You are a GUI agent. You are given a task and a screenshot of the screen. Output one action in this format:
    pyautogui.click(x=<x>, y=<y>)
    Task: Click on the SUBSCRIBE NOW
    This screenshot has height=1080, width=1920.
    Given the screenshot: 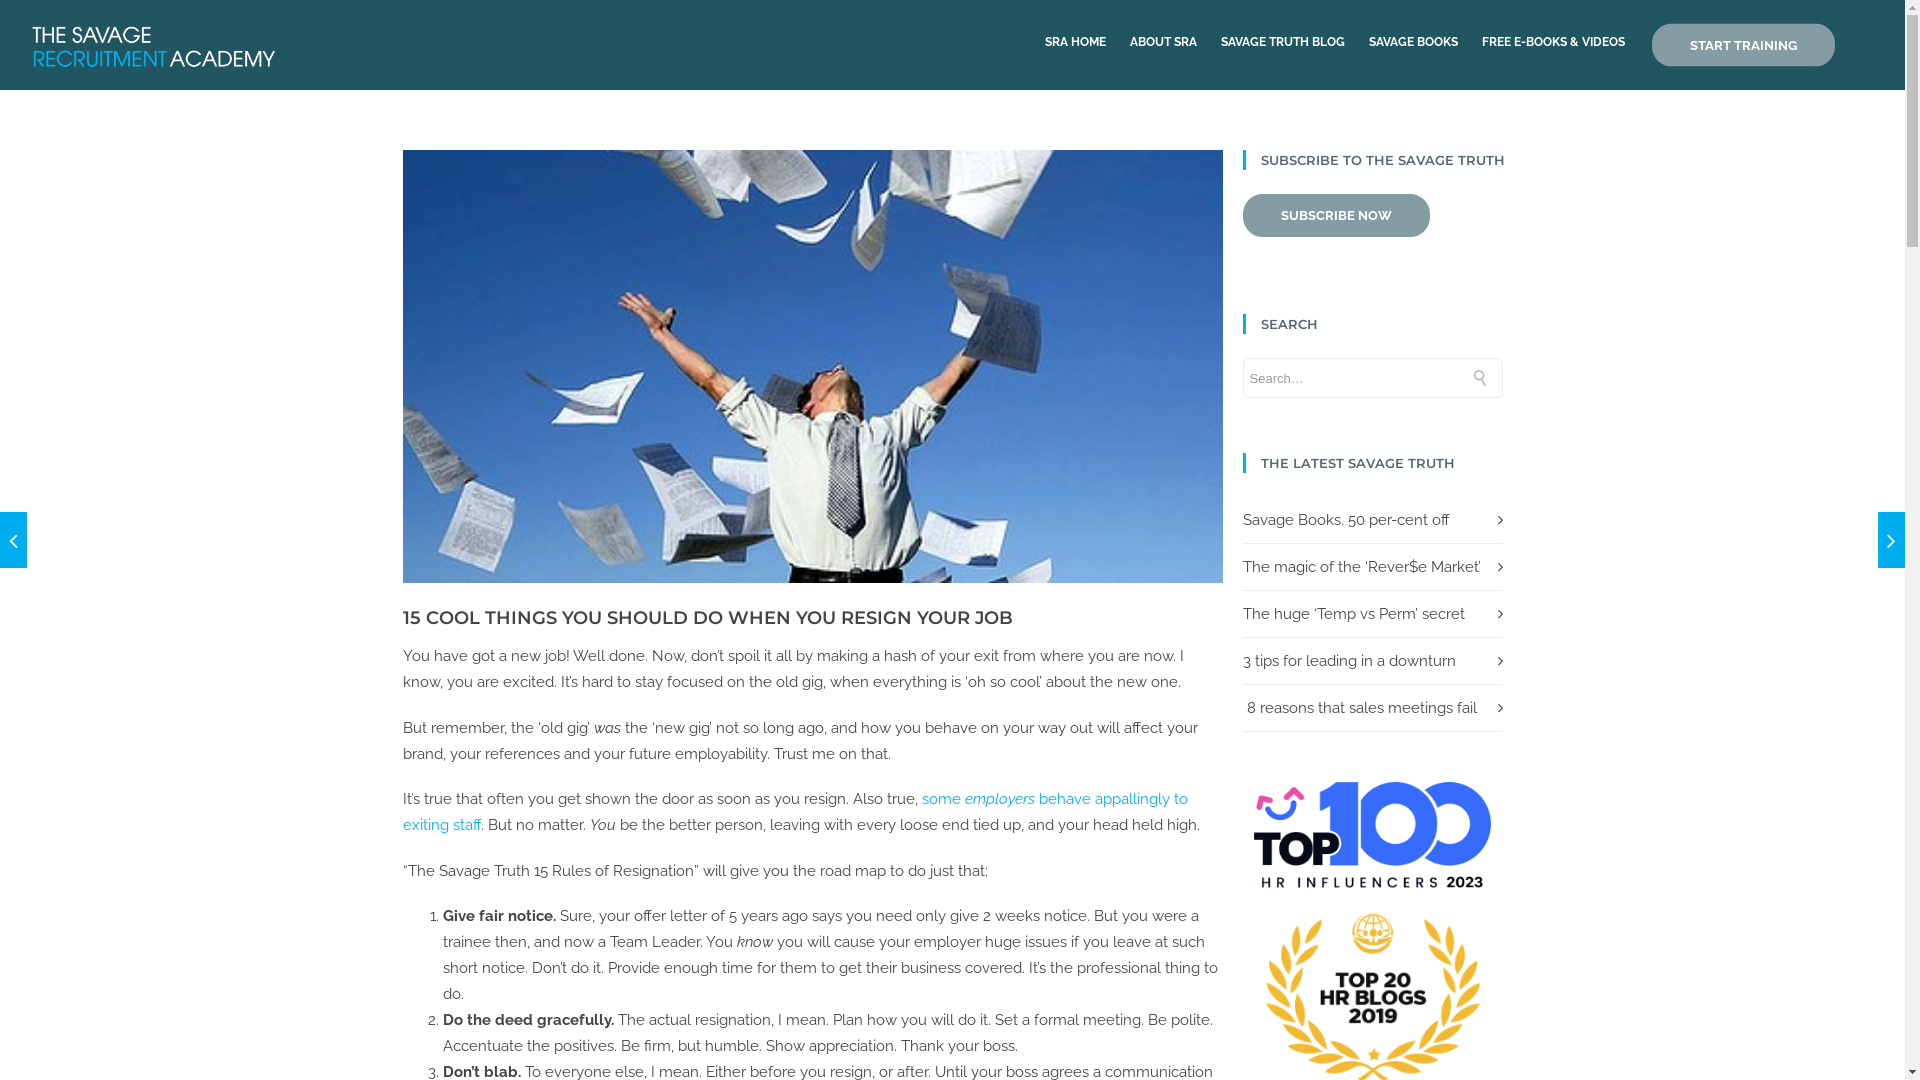 What is the action you would take?
    pyautogui.click(x=1336, y=216)
    